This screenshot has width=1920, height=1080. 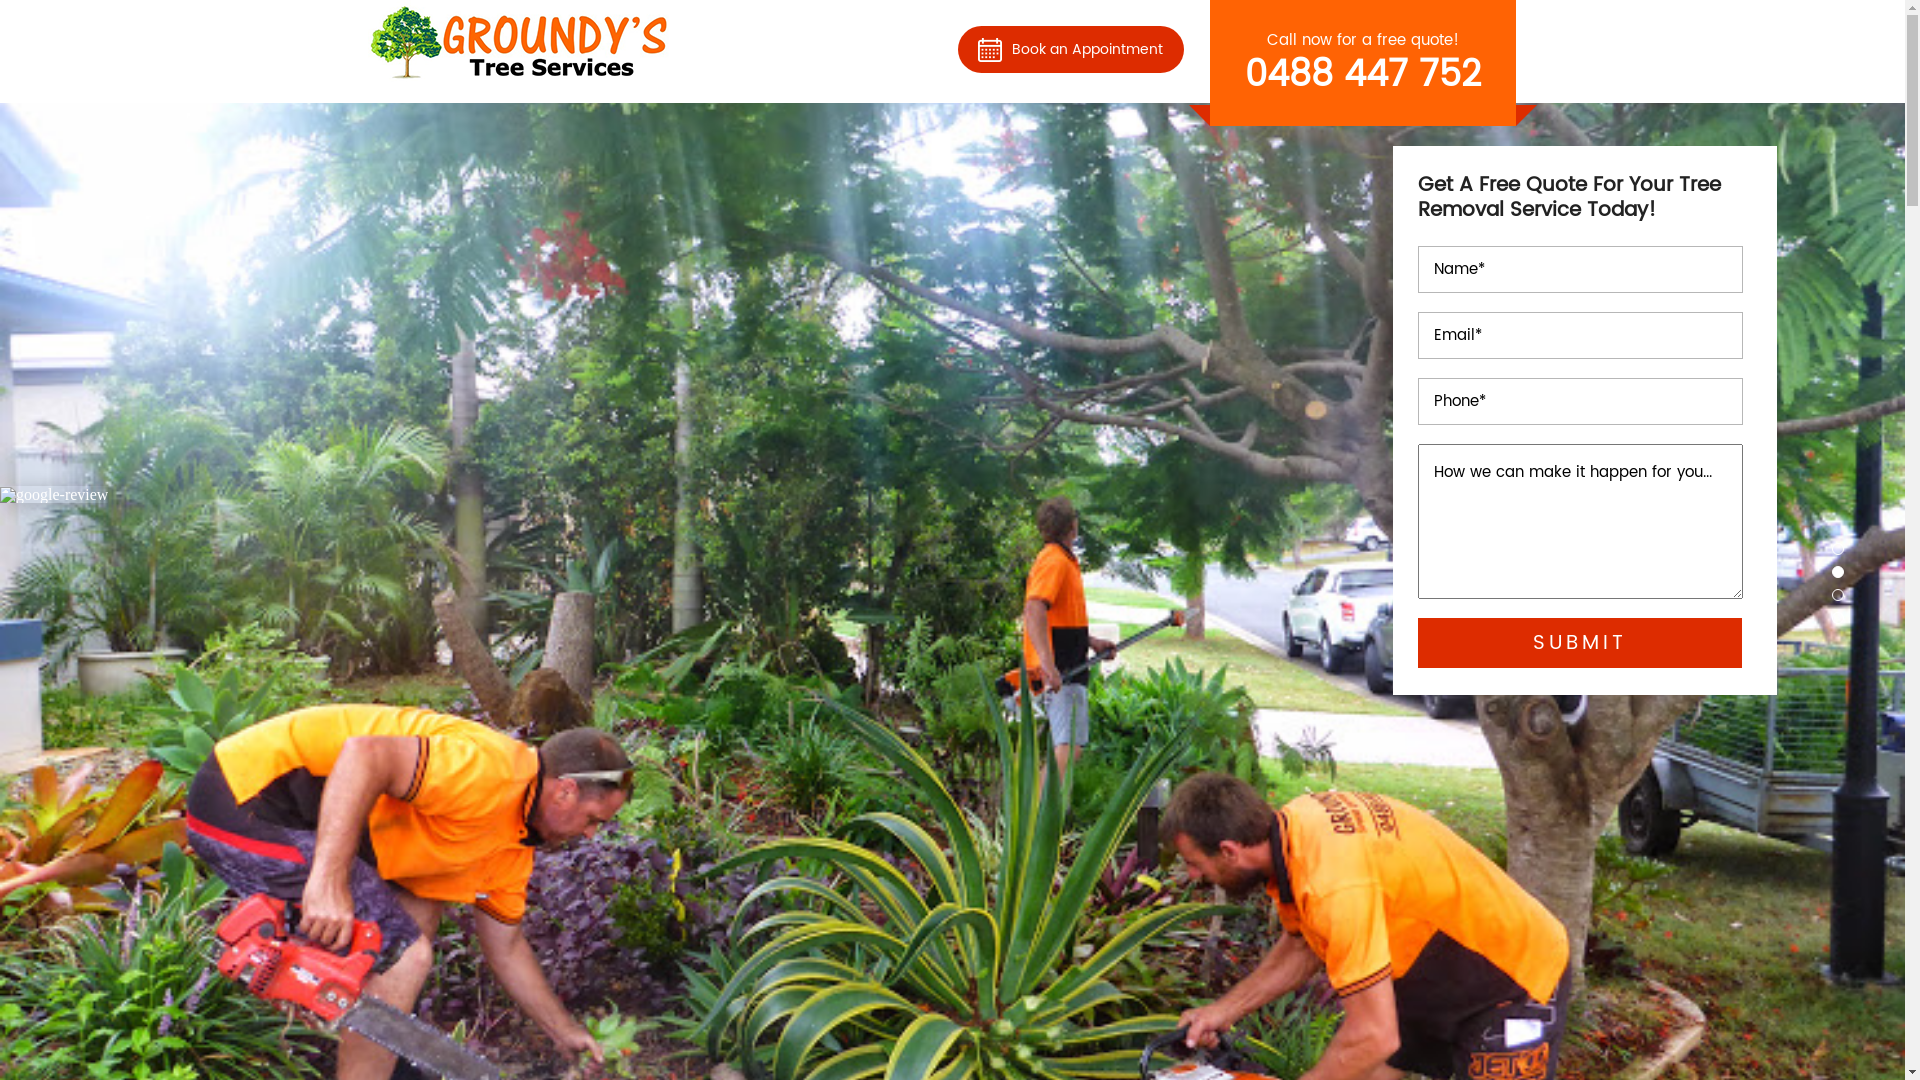 I want to click on Book an Appointment, so click(x=1071, y=48).